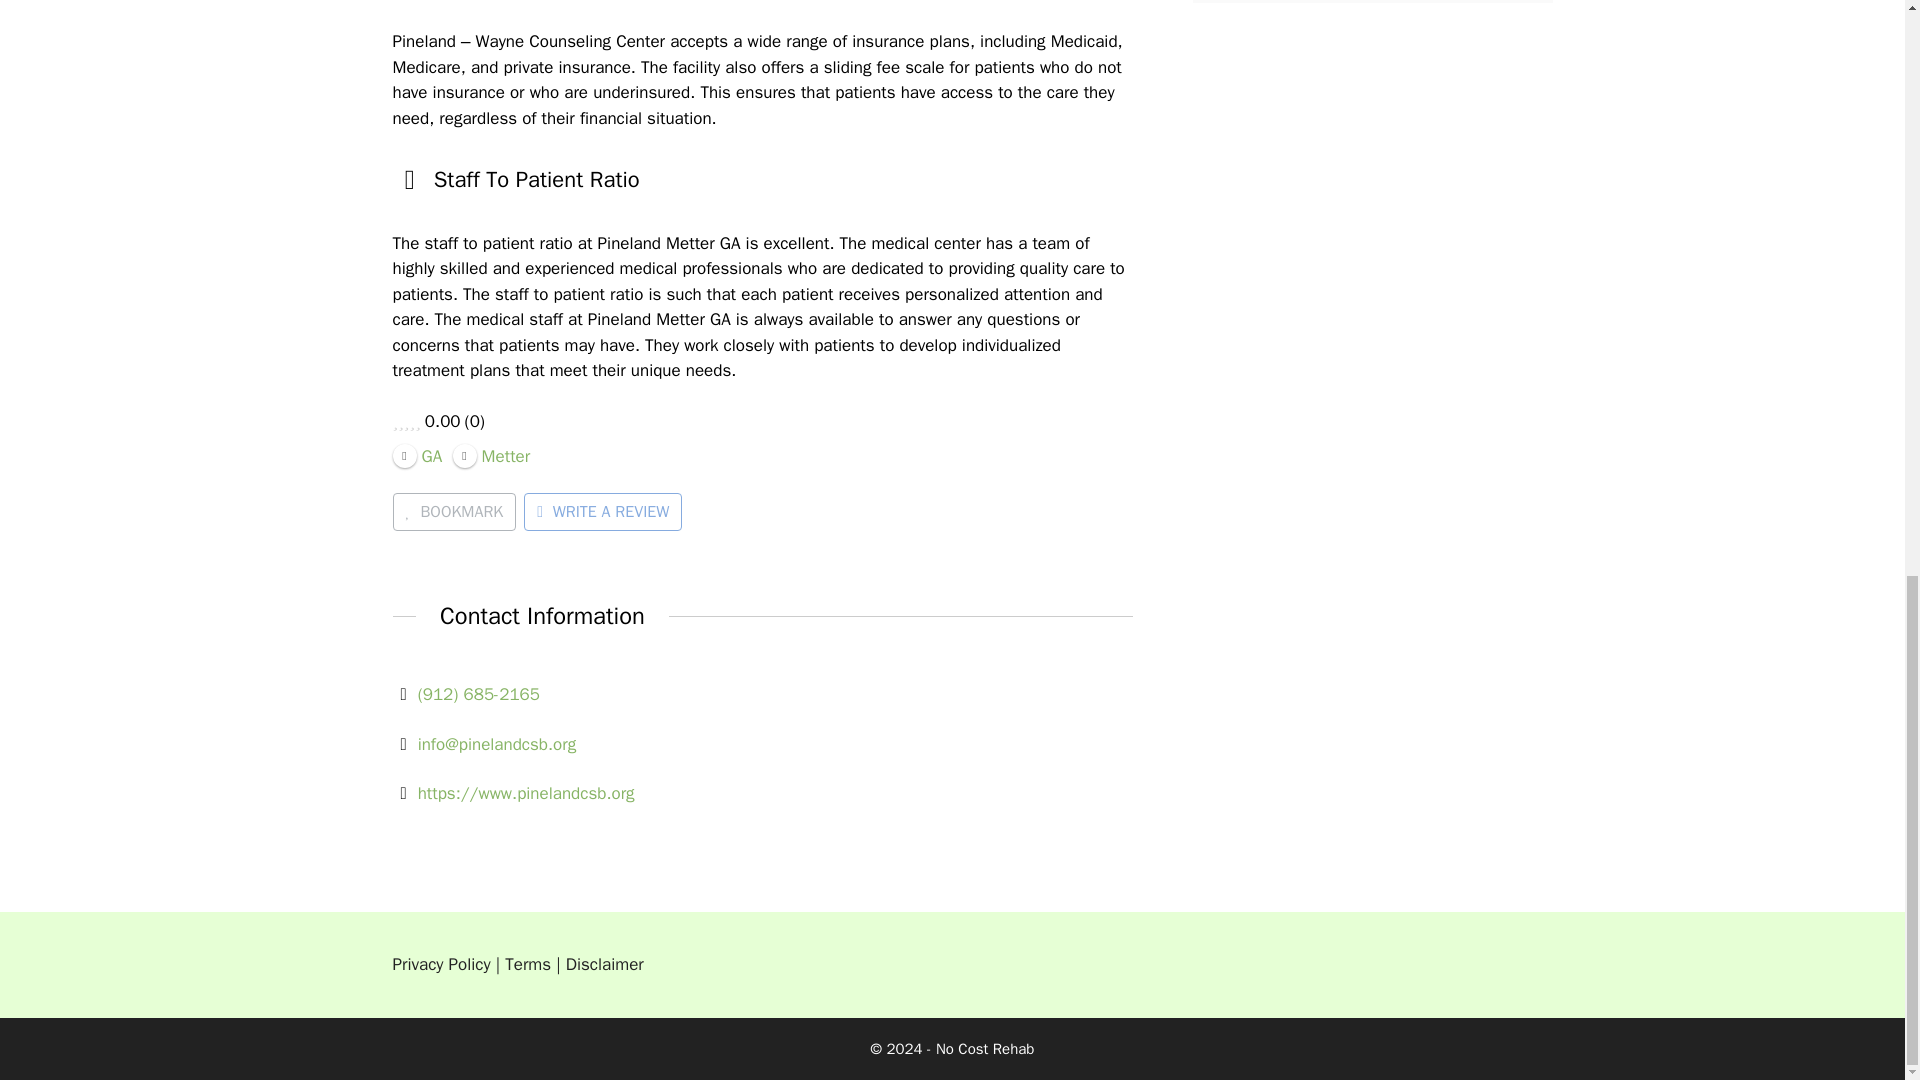 The image size is (1920, 1080). What do you see at coordinates (416, 454) in the screenshot?
I see `GA` at bounding box center [416, 454].